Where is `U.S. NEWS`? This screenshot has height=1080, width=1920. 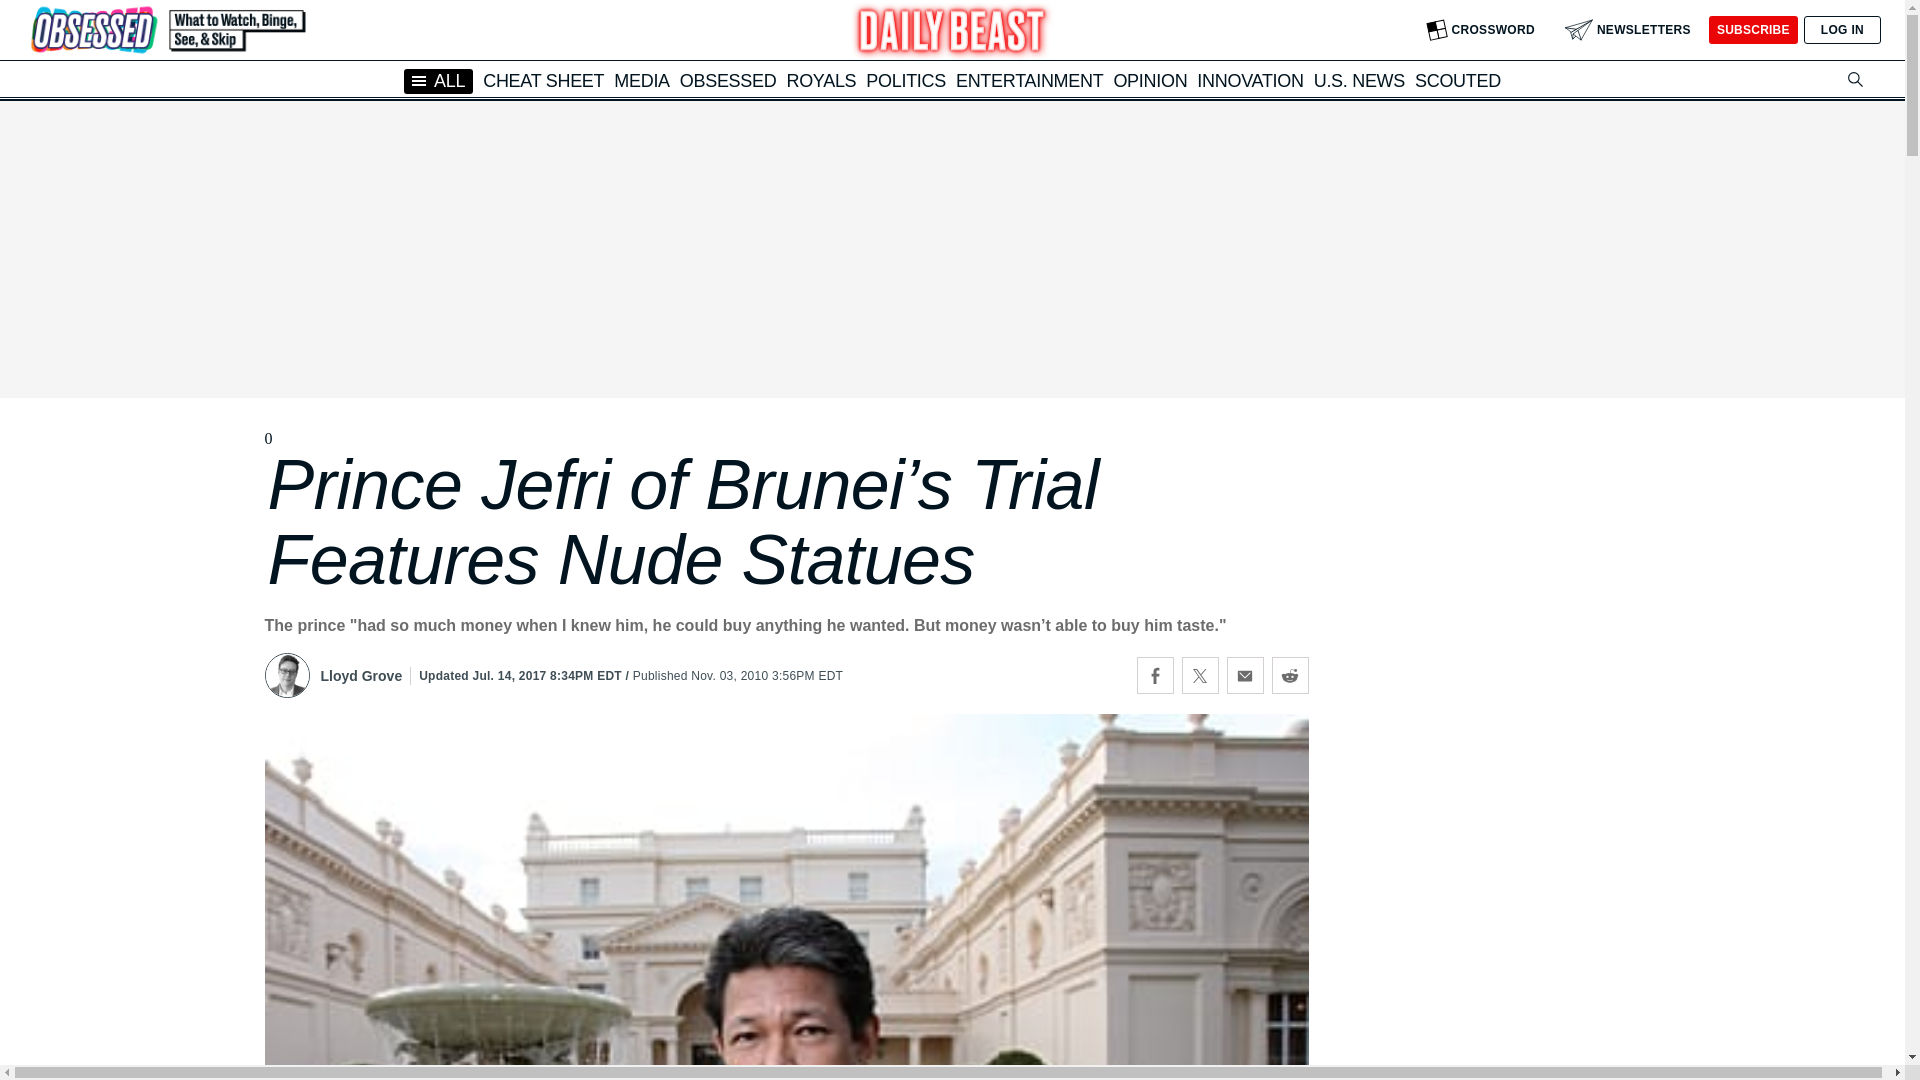 U.S. NEWS is located at coordinates (1359, 80).